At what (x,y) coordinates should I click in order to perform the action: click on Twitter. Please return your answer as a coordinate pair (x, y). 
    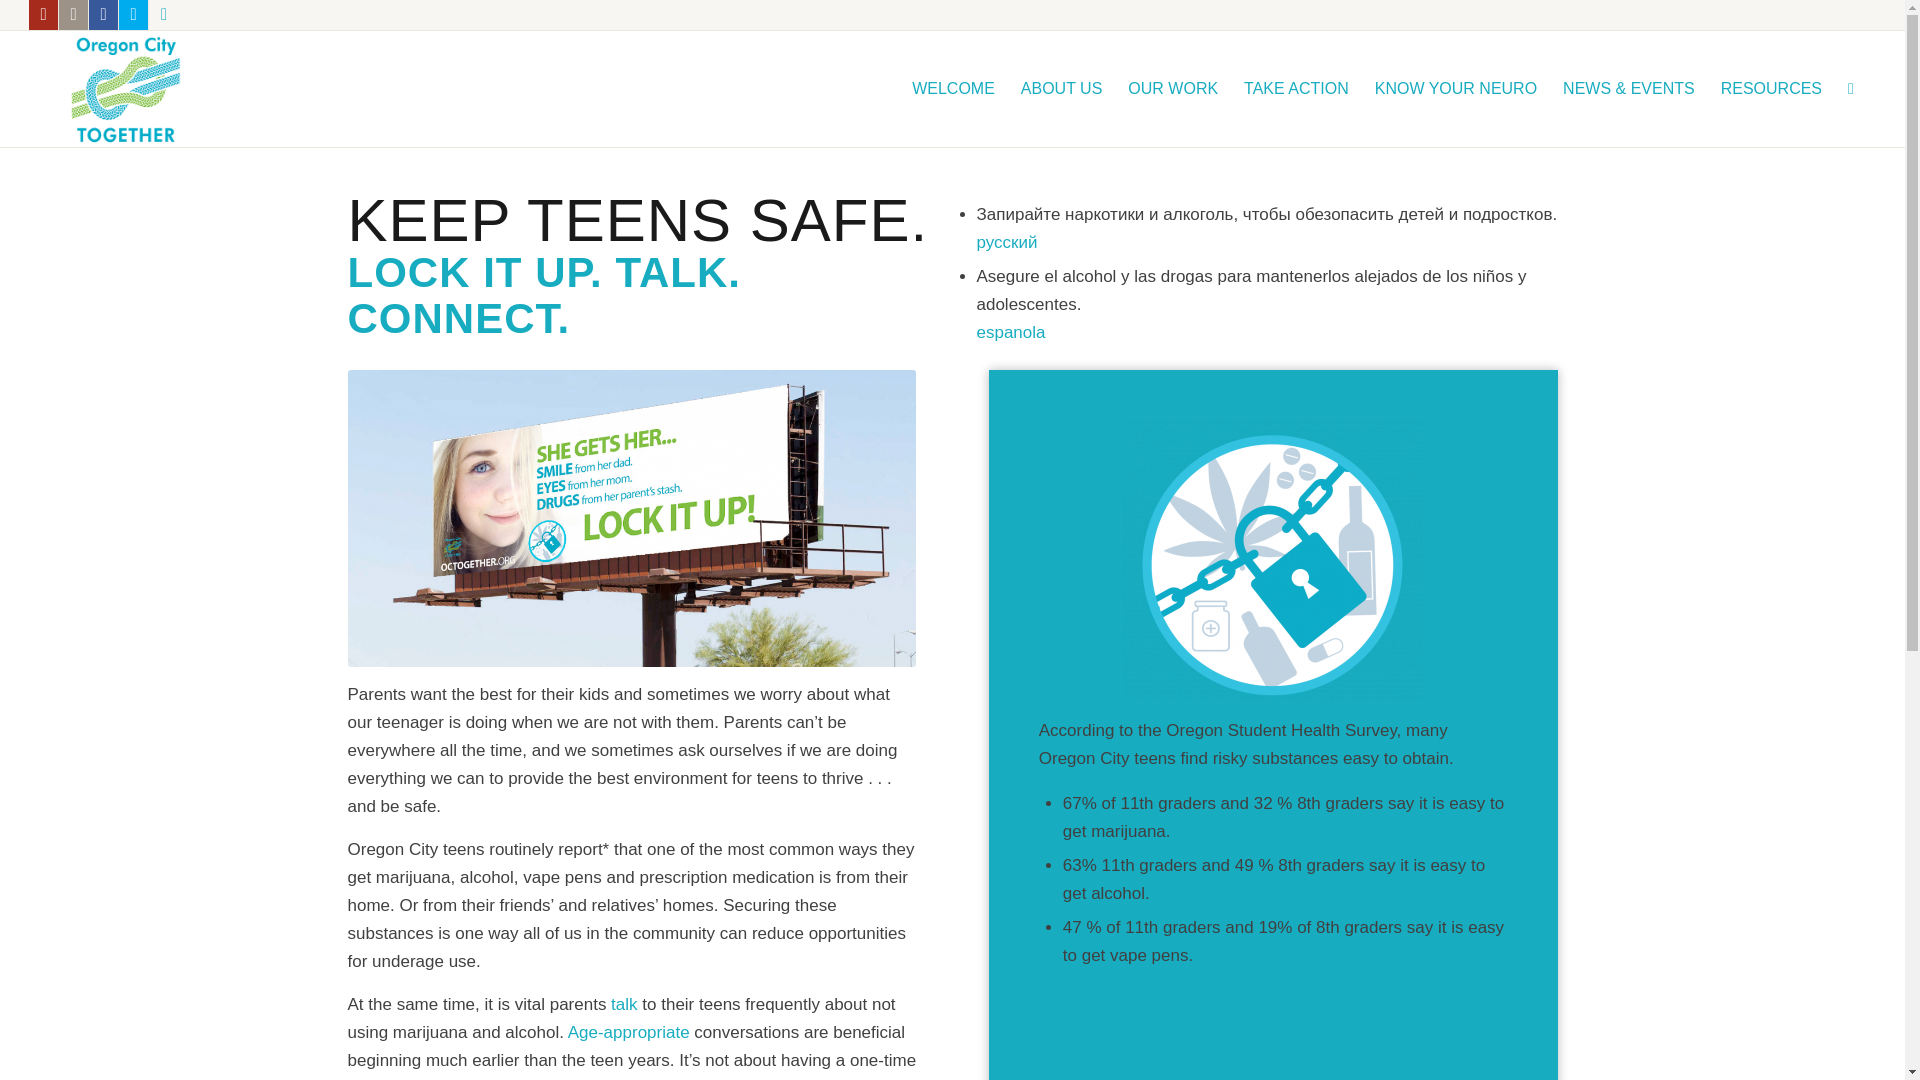
    Looking at the image, I should click on (133, 15).